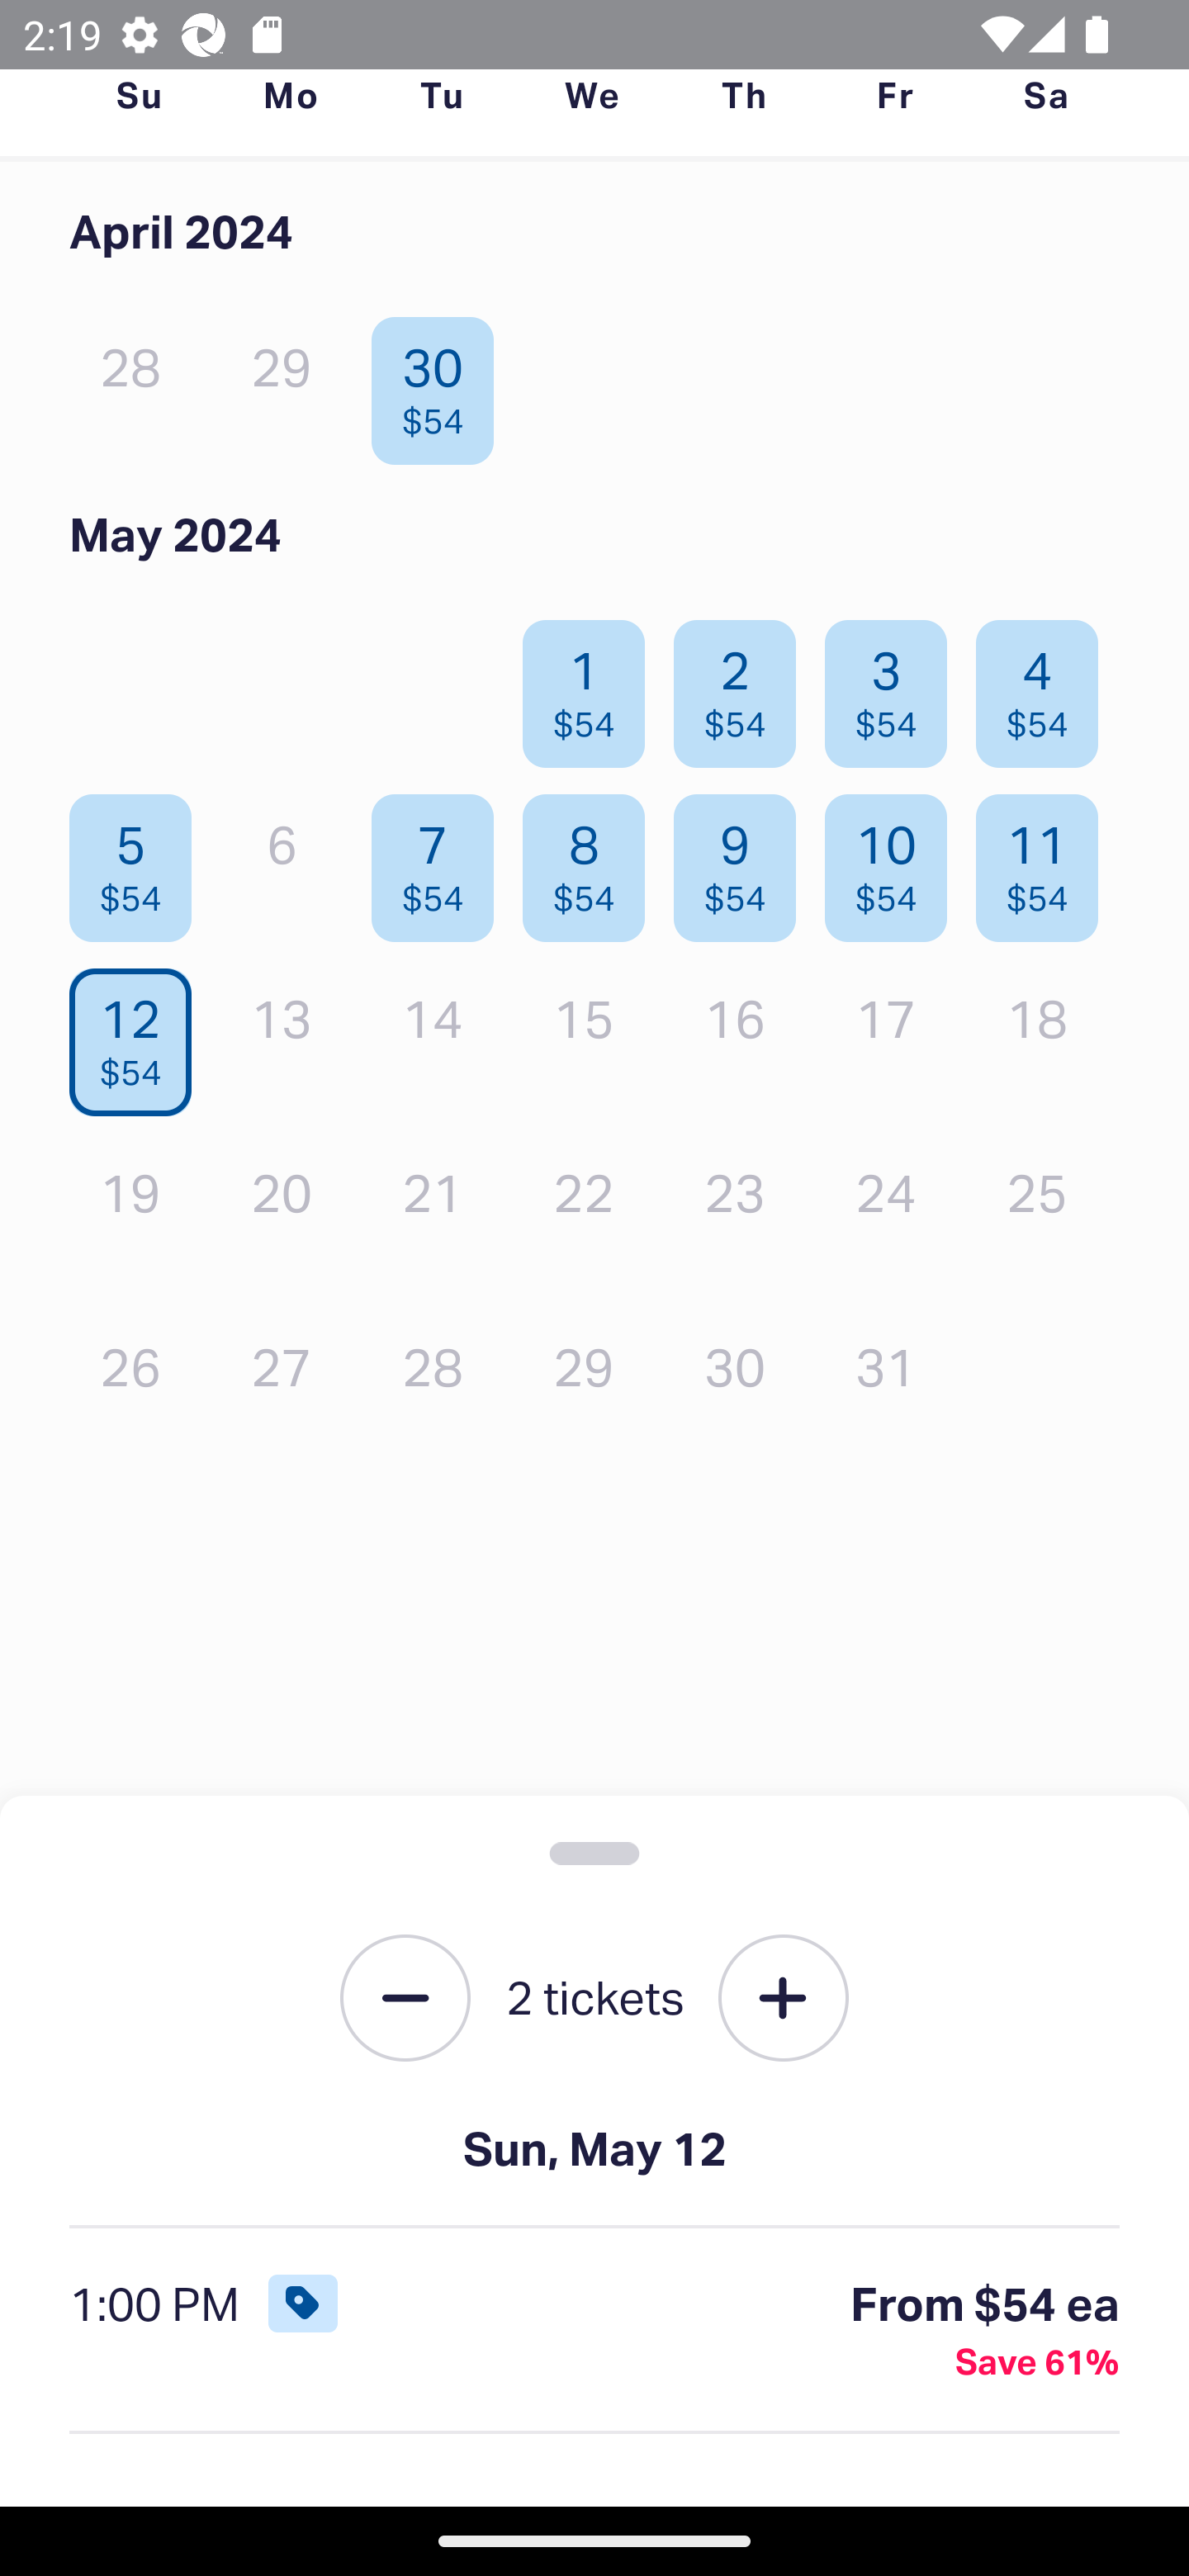 Image resolution: width=1189 pixels, height=2576 pixels. What do you see at coordinates (441, 861) in the screenshot?
I see `7 $54` at bounding box center [441, 861].